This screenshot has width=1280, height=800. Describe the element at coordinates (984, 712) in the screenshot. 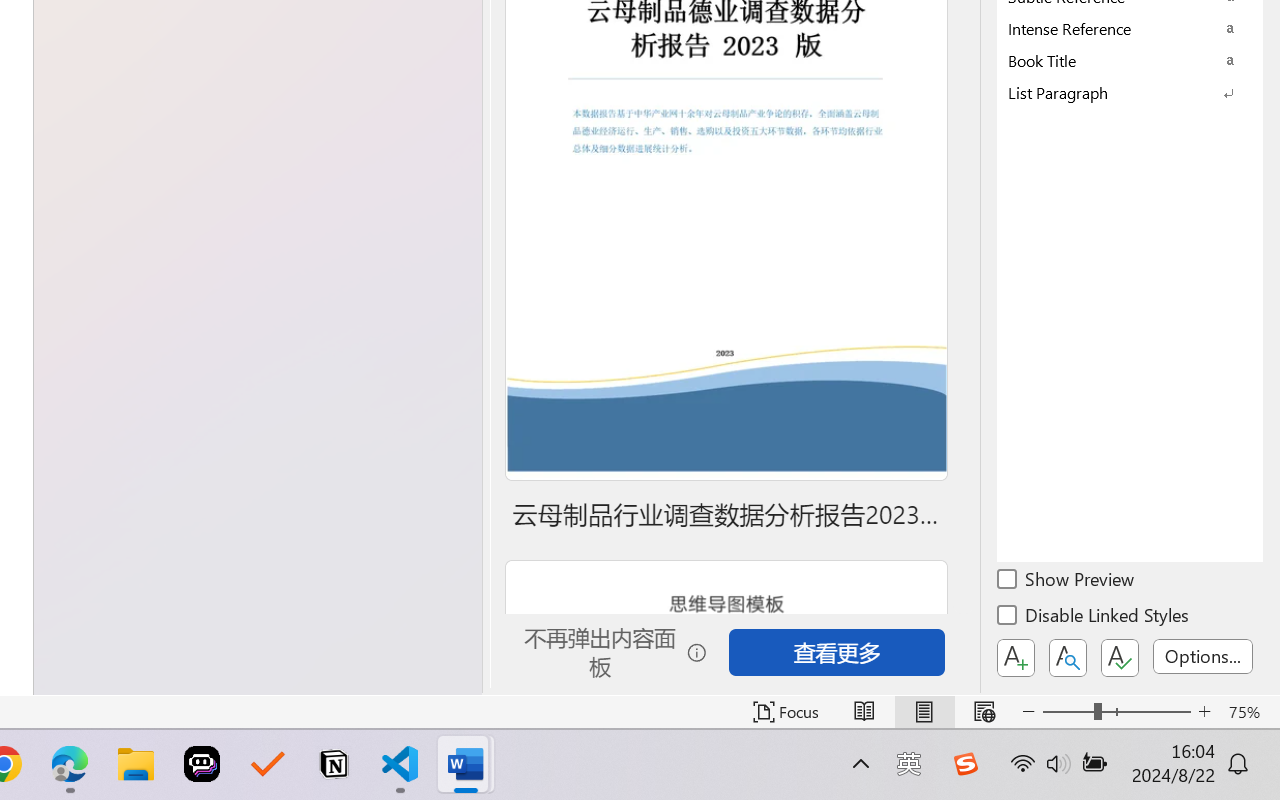

I see `Web Layout` at that location.